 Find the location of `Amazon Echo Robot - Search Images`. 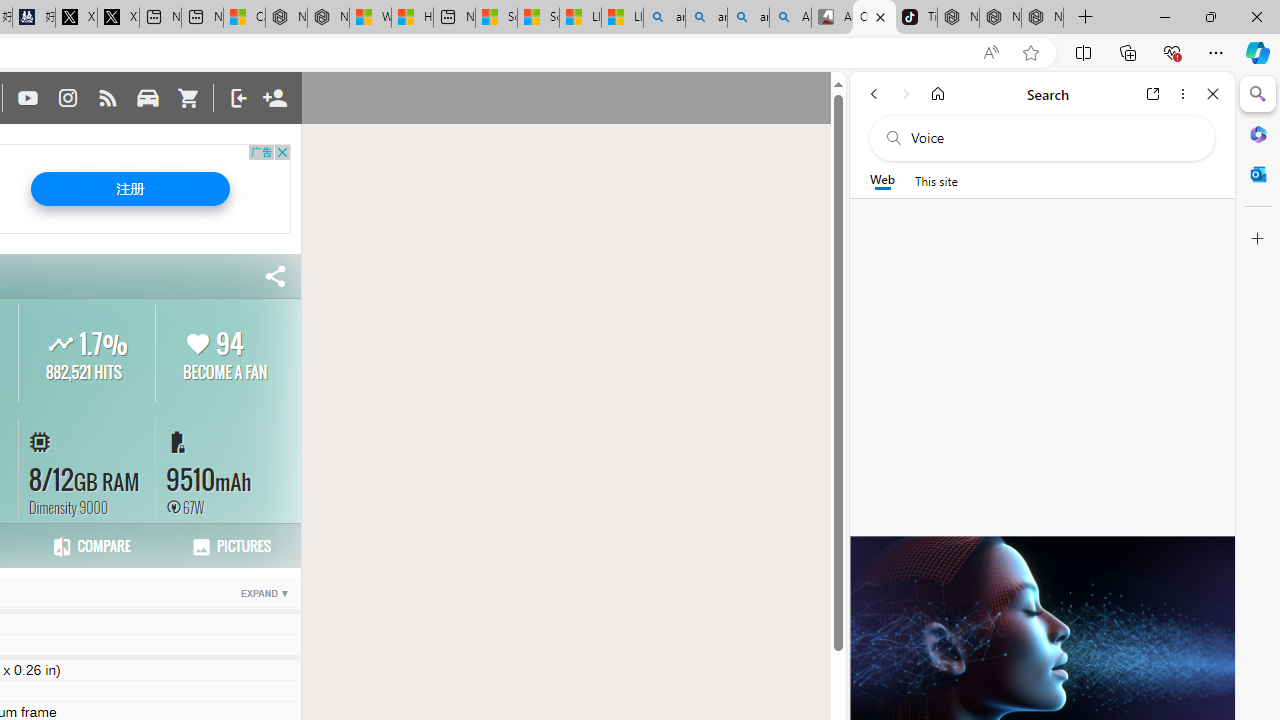

Amazon Echo Robot - Search Images is located at coordinates (790, 18).